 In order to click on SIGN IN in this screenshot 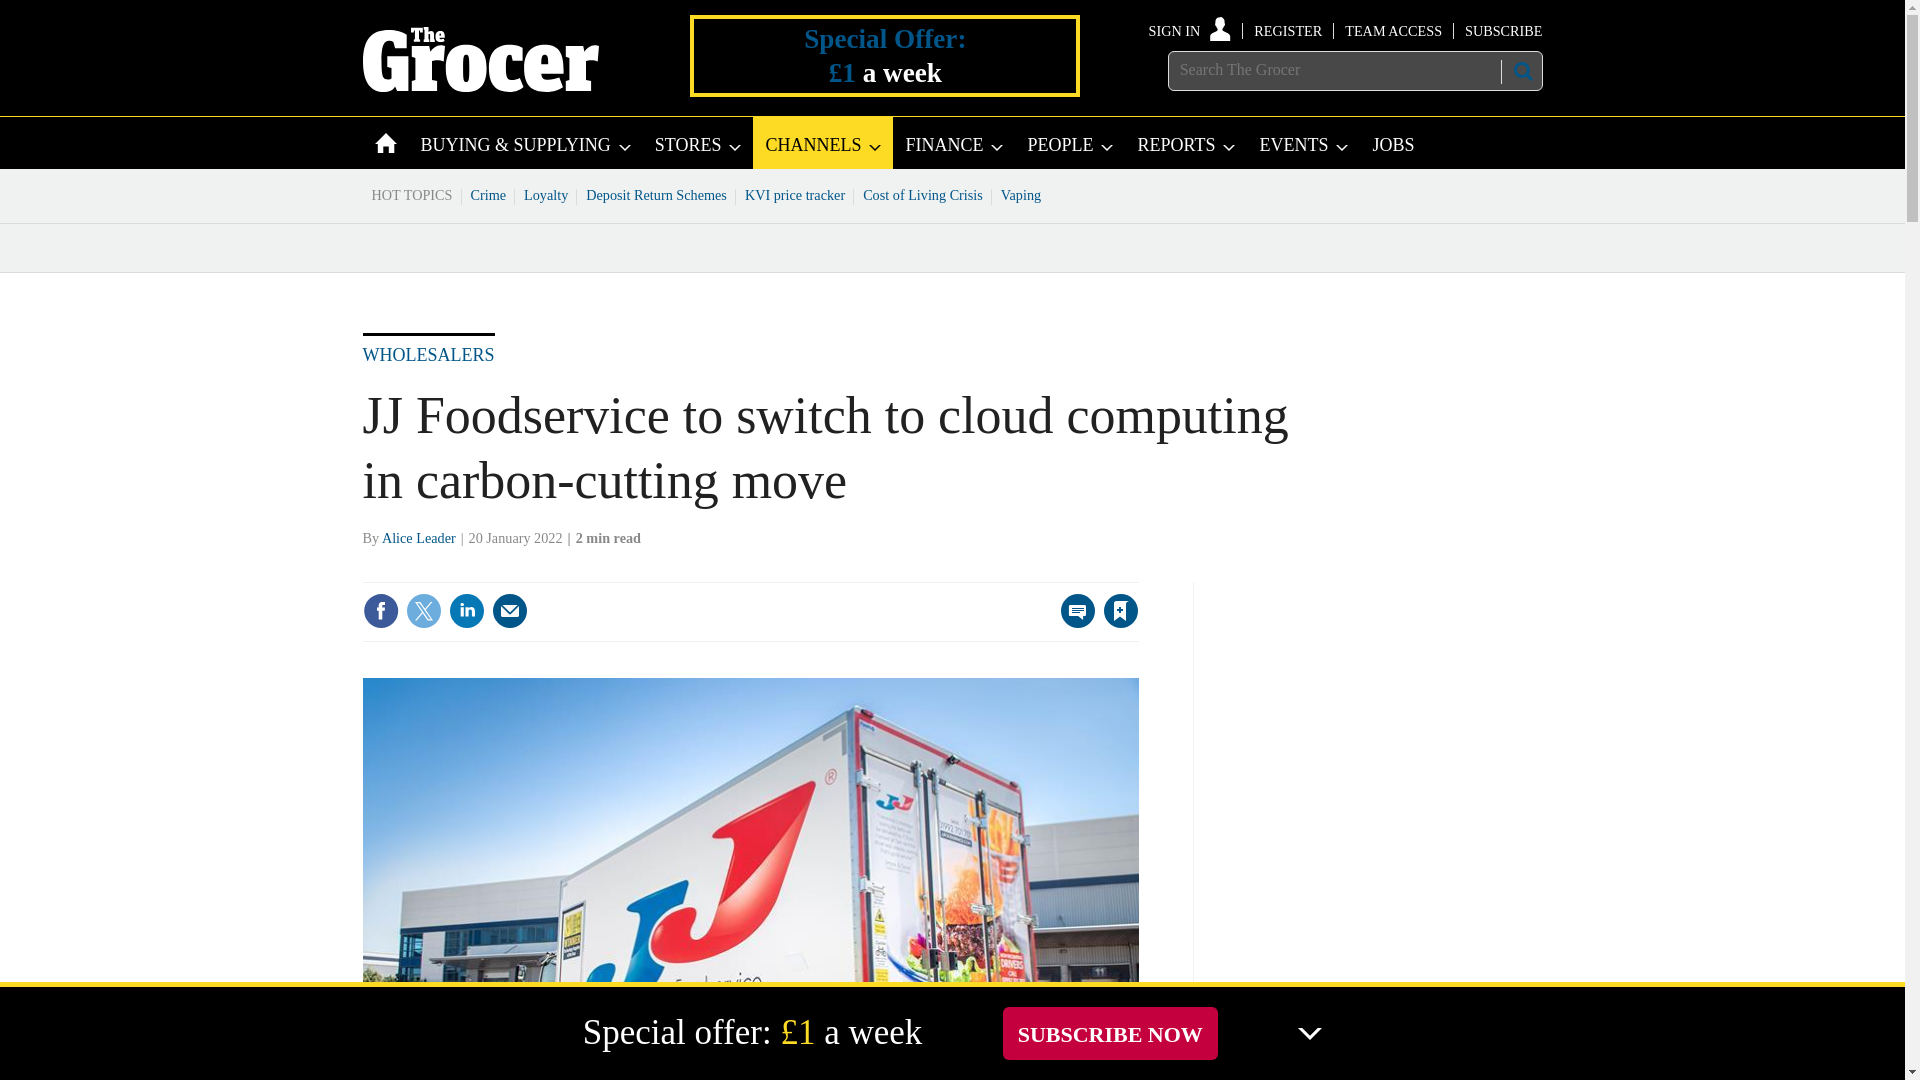, I will do `click(1190, 30)`.